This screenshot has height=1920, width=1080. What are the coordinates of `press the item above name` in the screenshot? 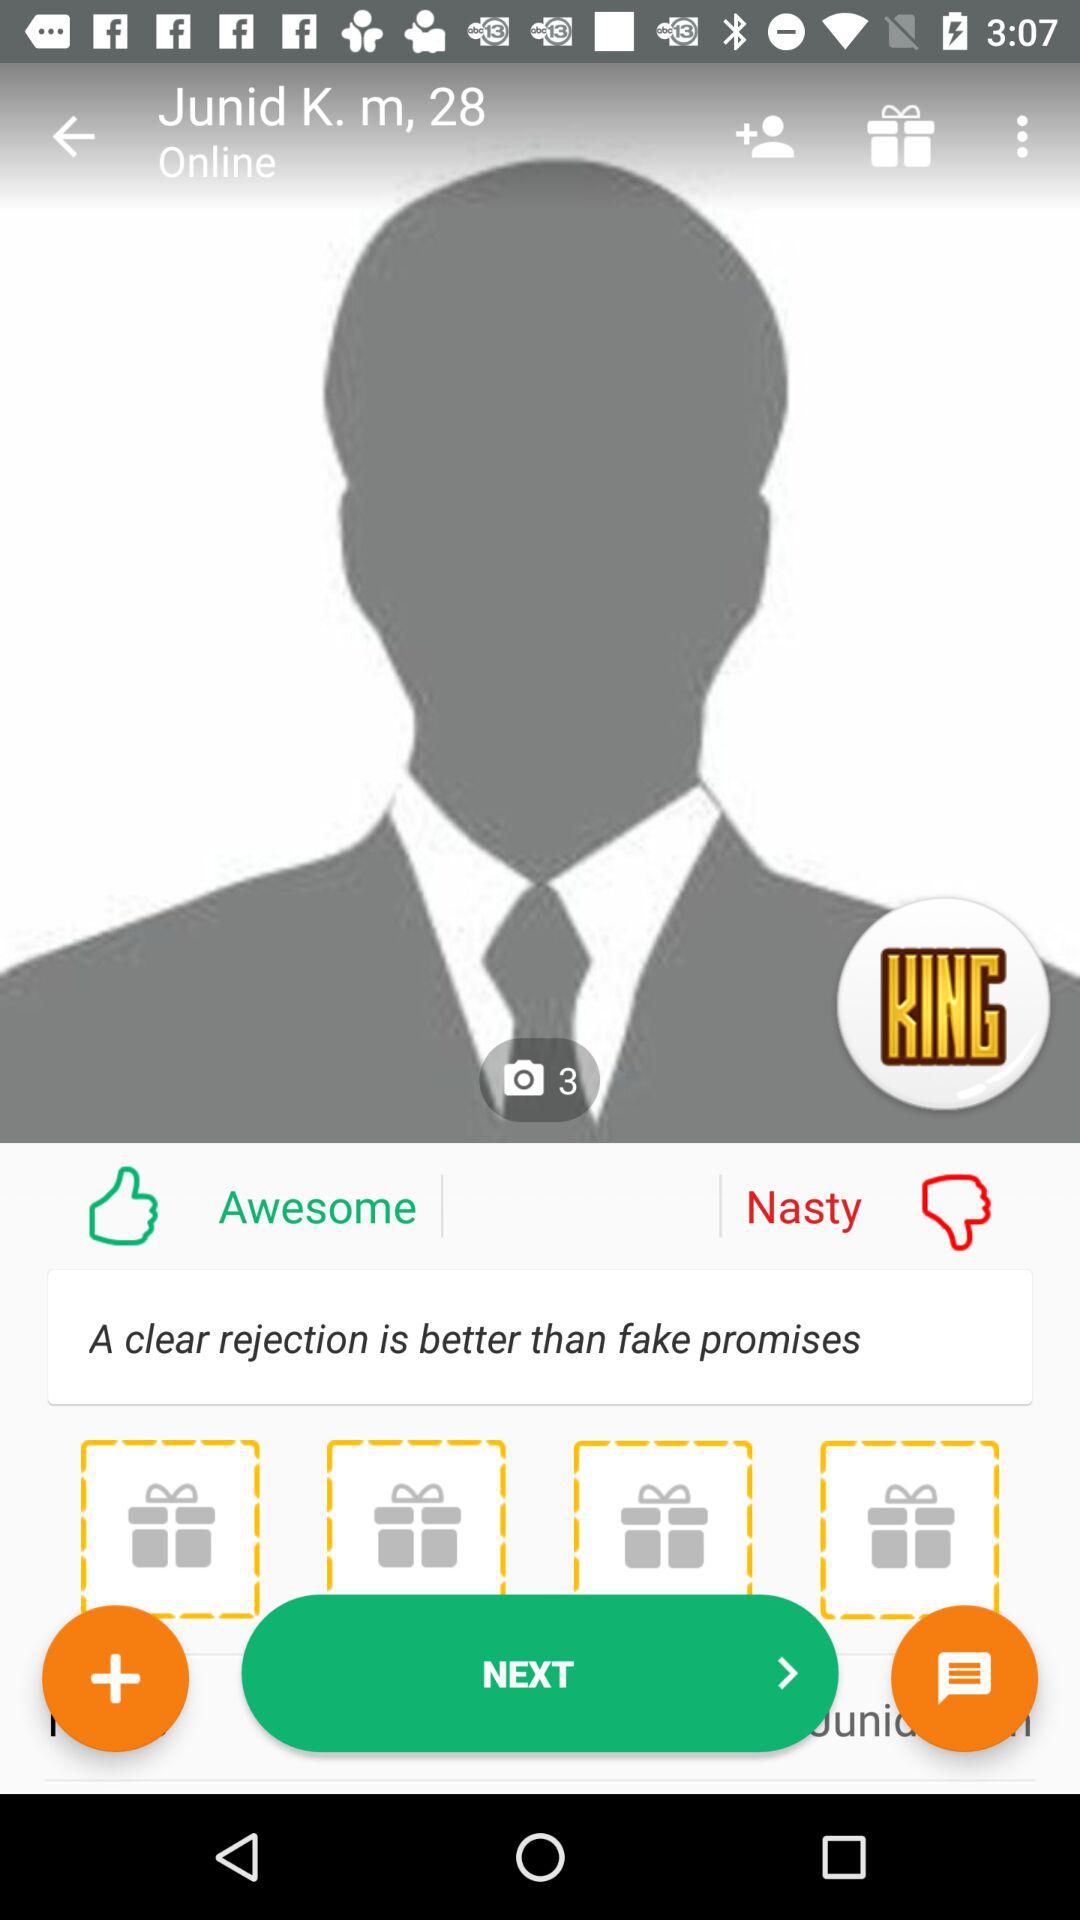 It's located at (662, 1529).